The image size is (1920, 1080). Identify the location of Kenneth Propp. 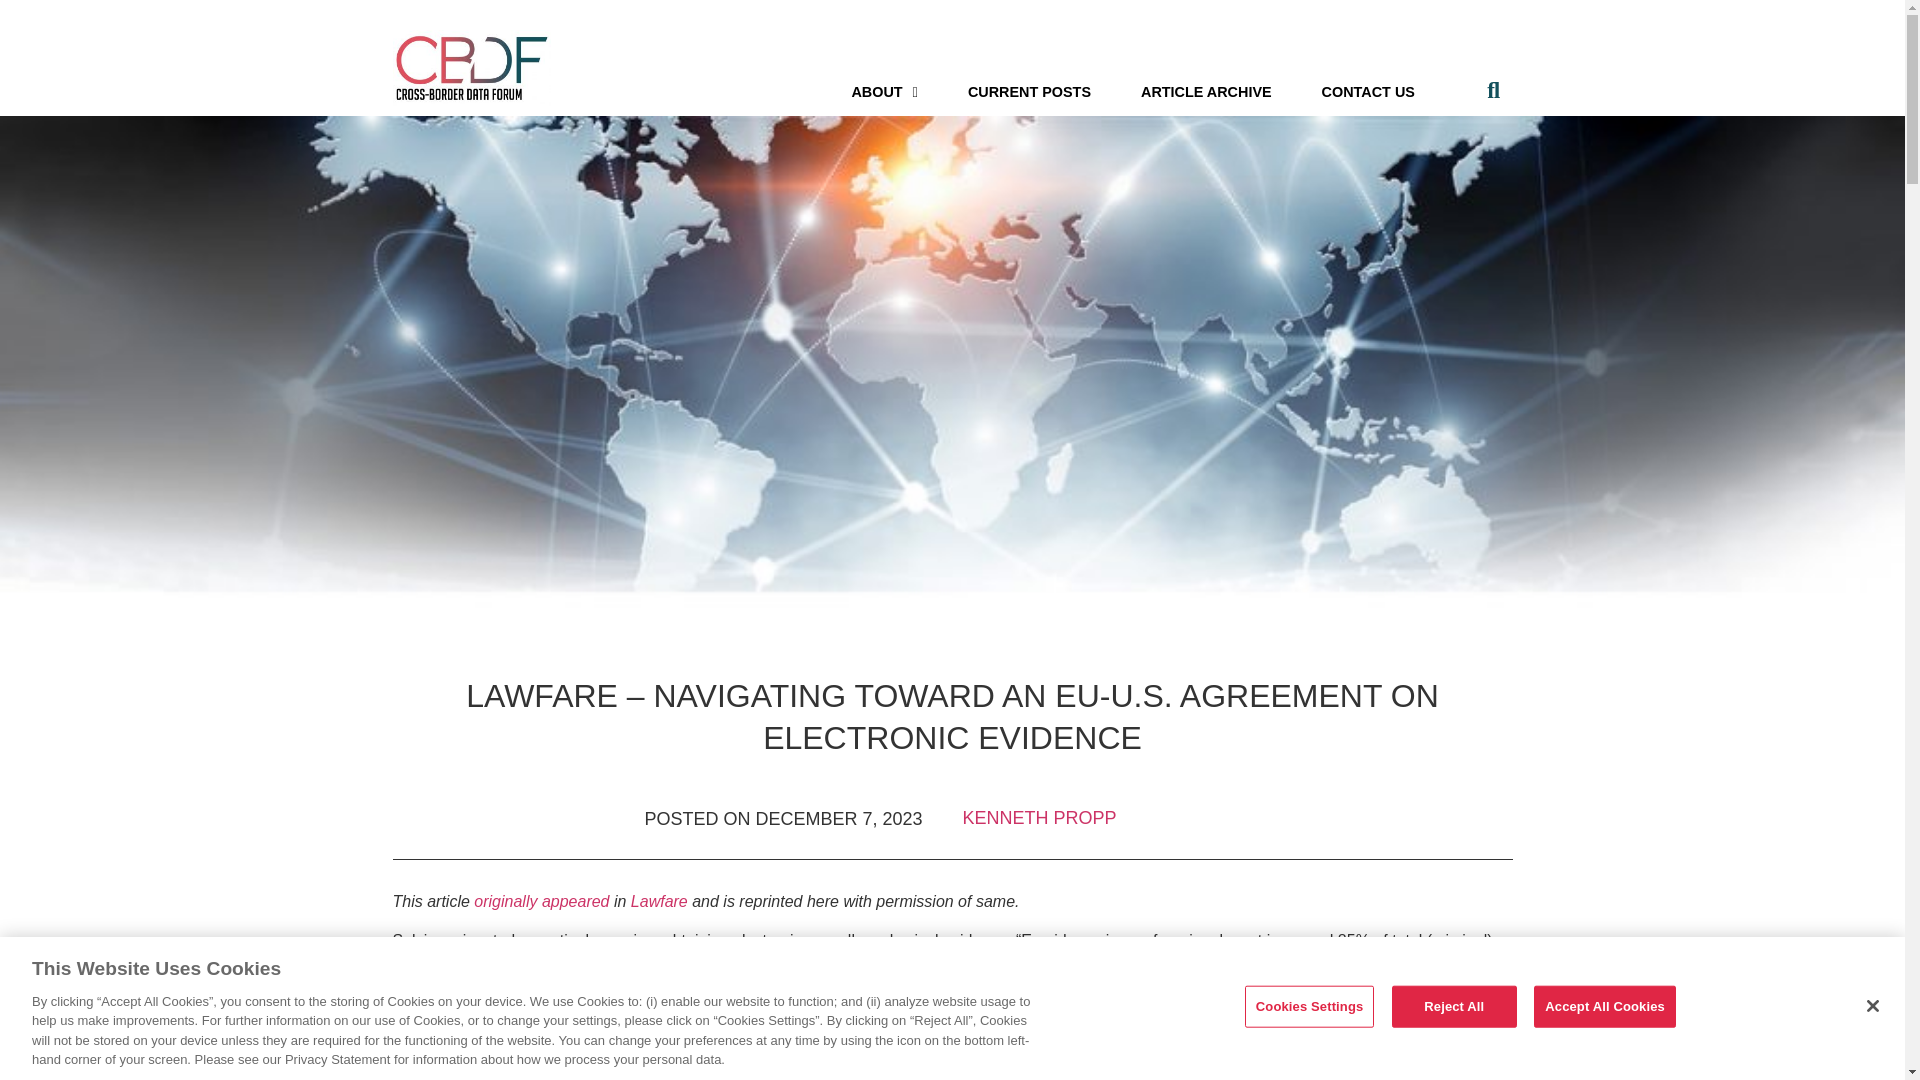
(1038, 818).